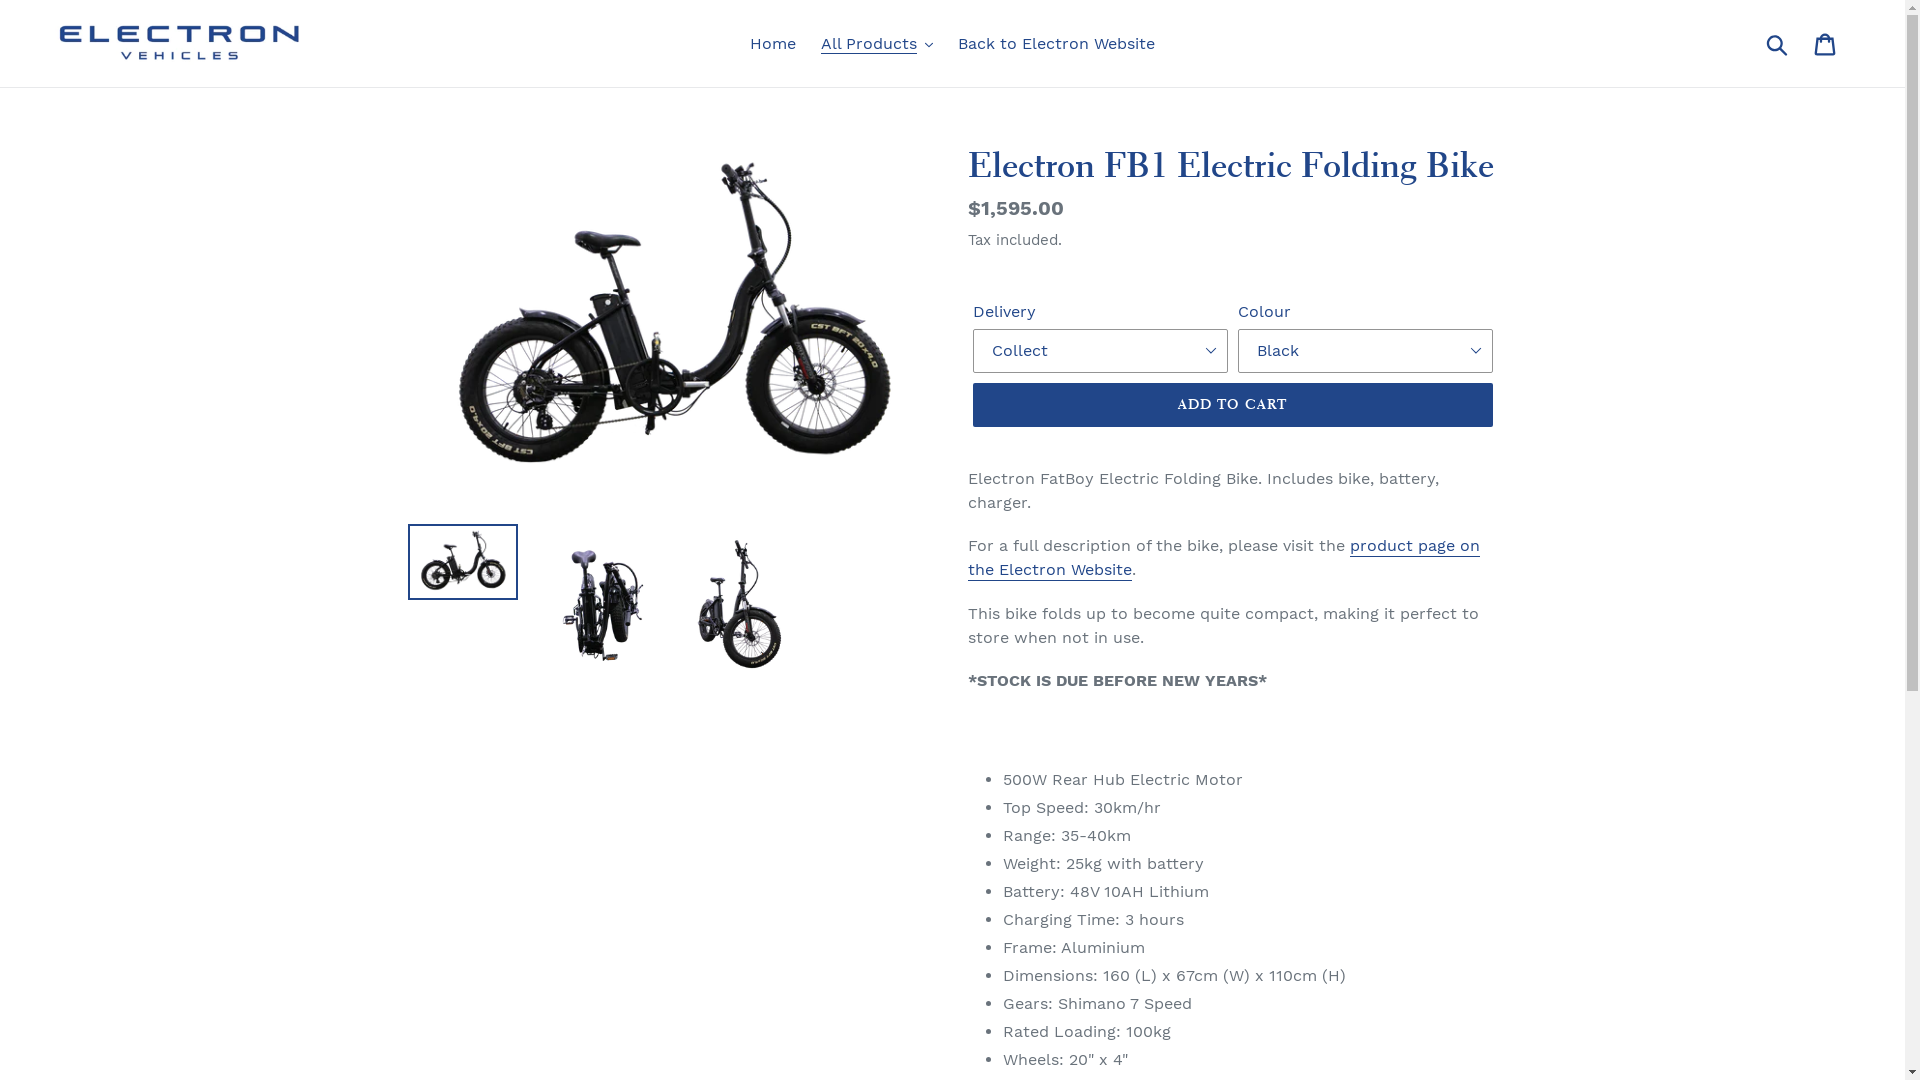 This screenshot has width=1920, height=1080. I want to click on Home, so click(773, 44).